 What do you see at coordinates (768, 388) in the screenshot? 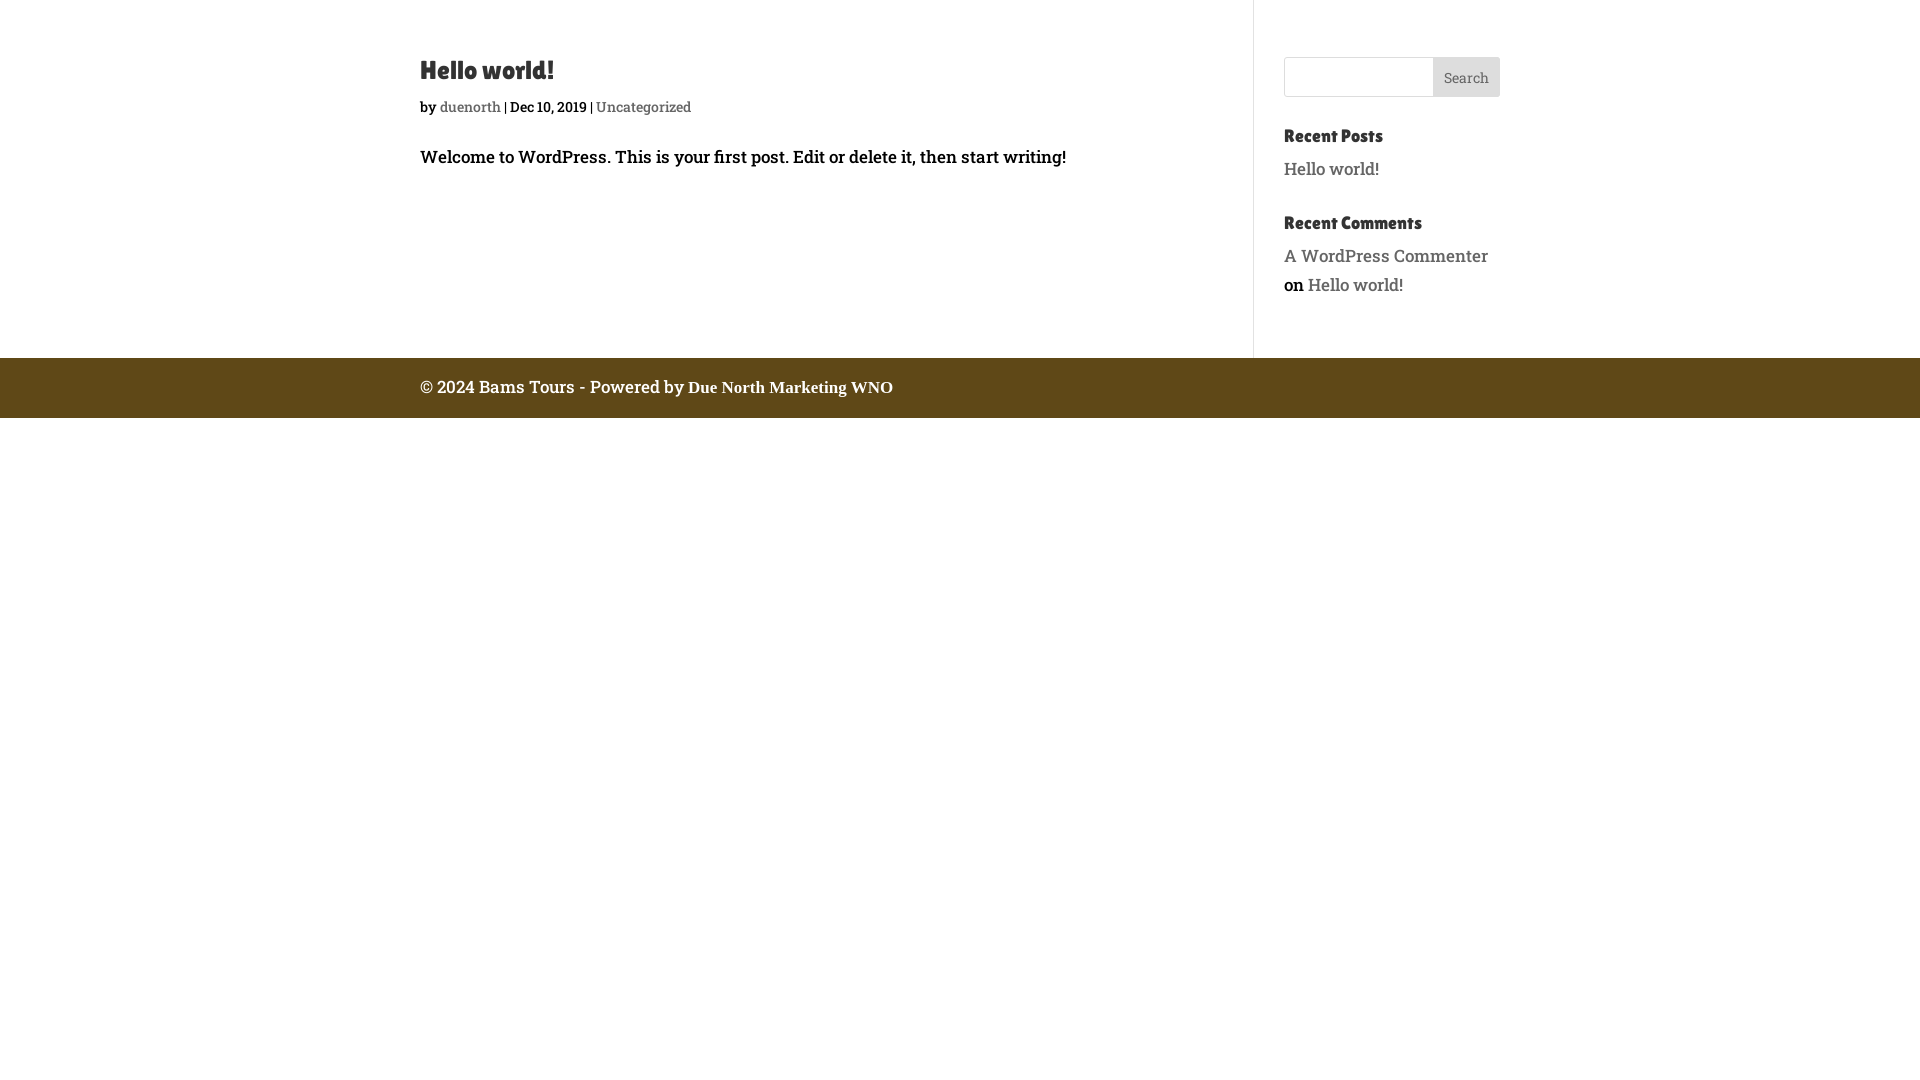
I see `Due North Marketing` at bounding box center [768, 388].